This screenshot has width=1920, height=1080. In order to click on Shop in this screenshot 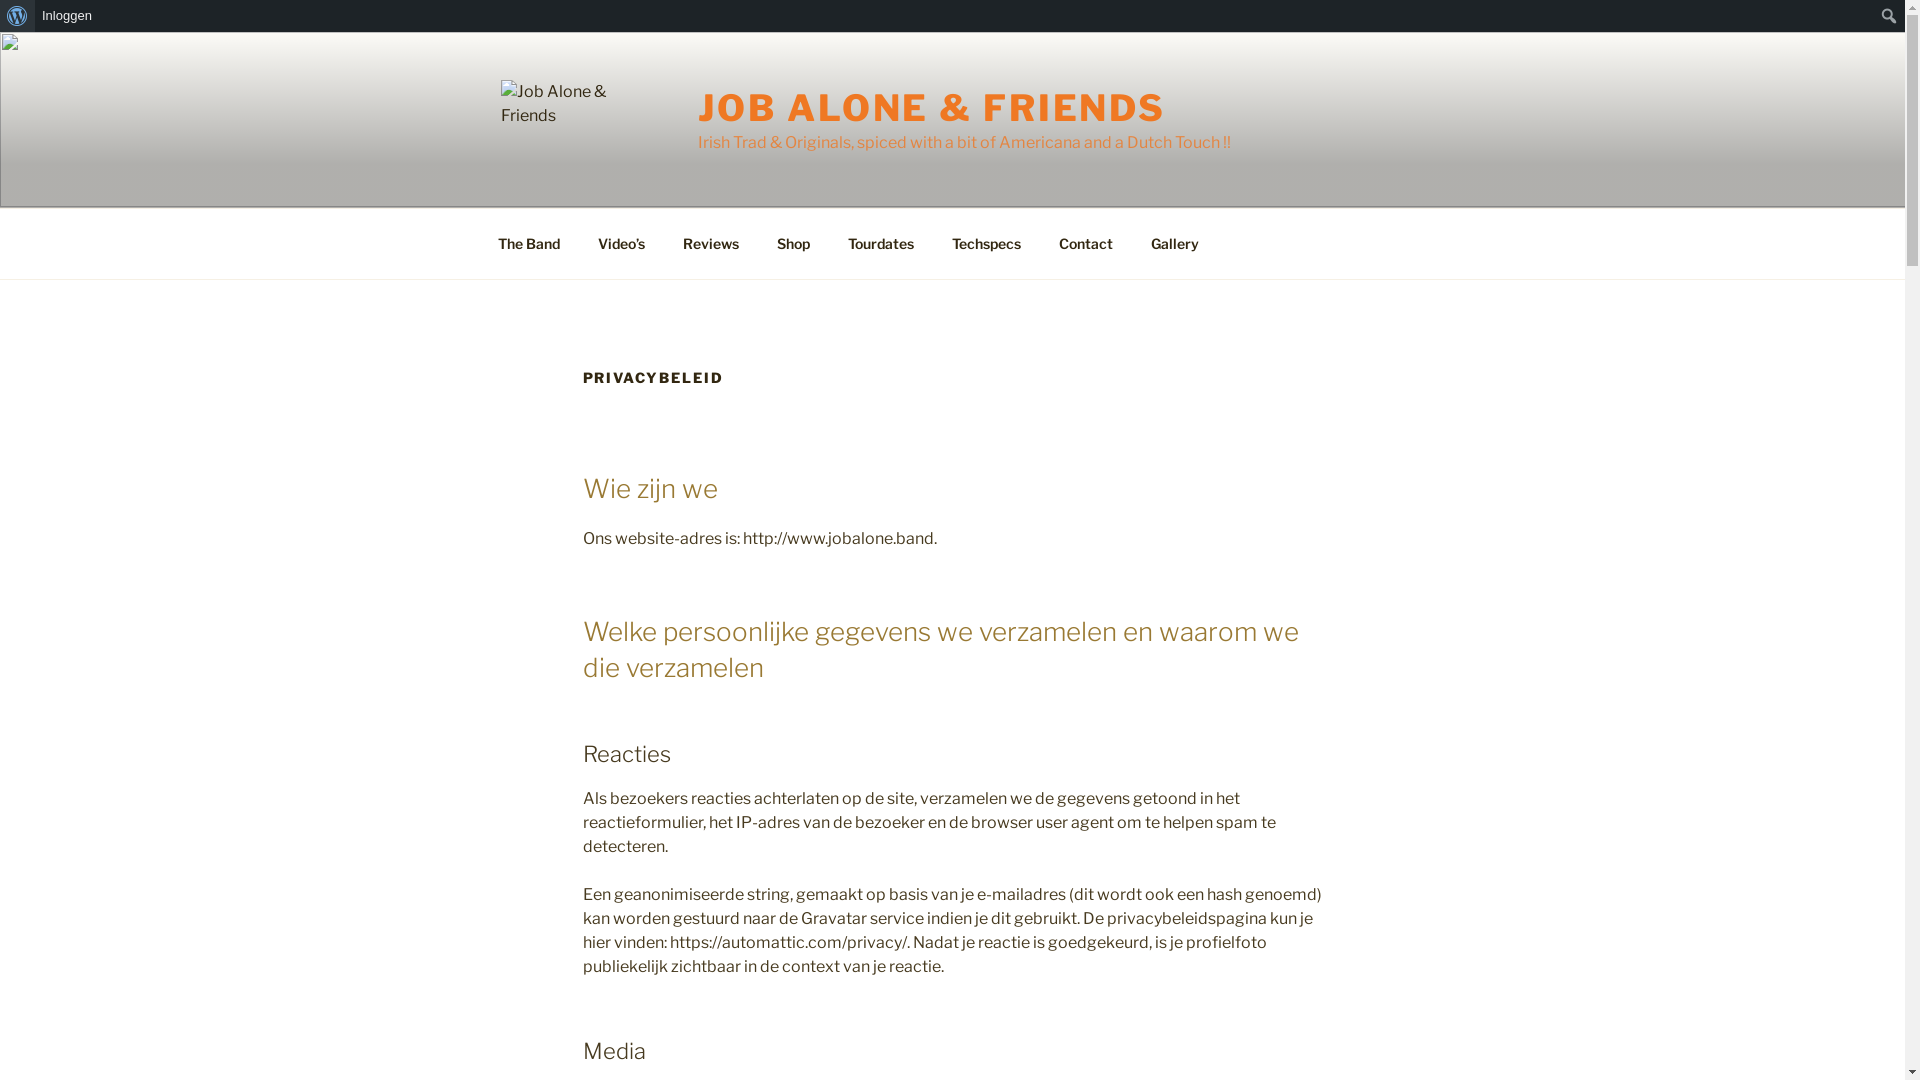, I will do `click(794, 244)`.